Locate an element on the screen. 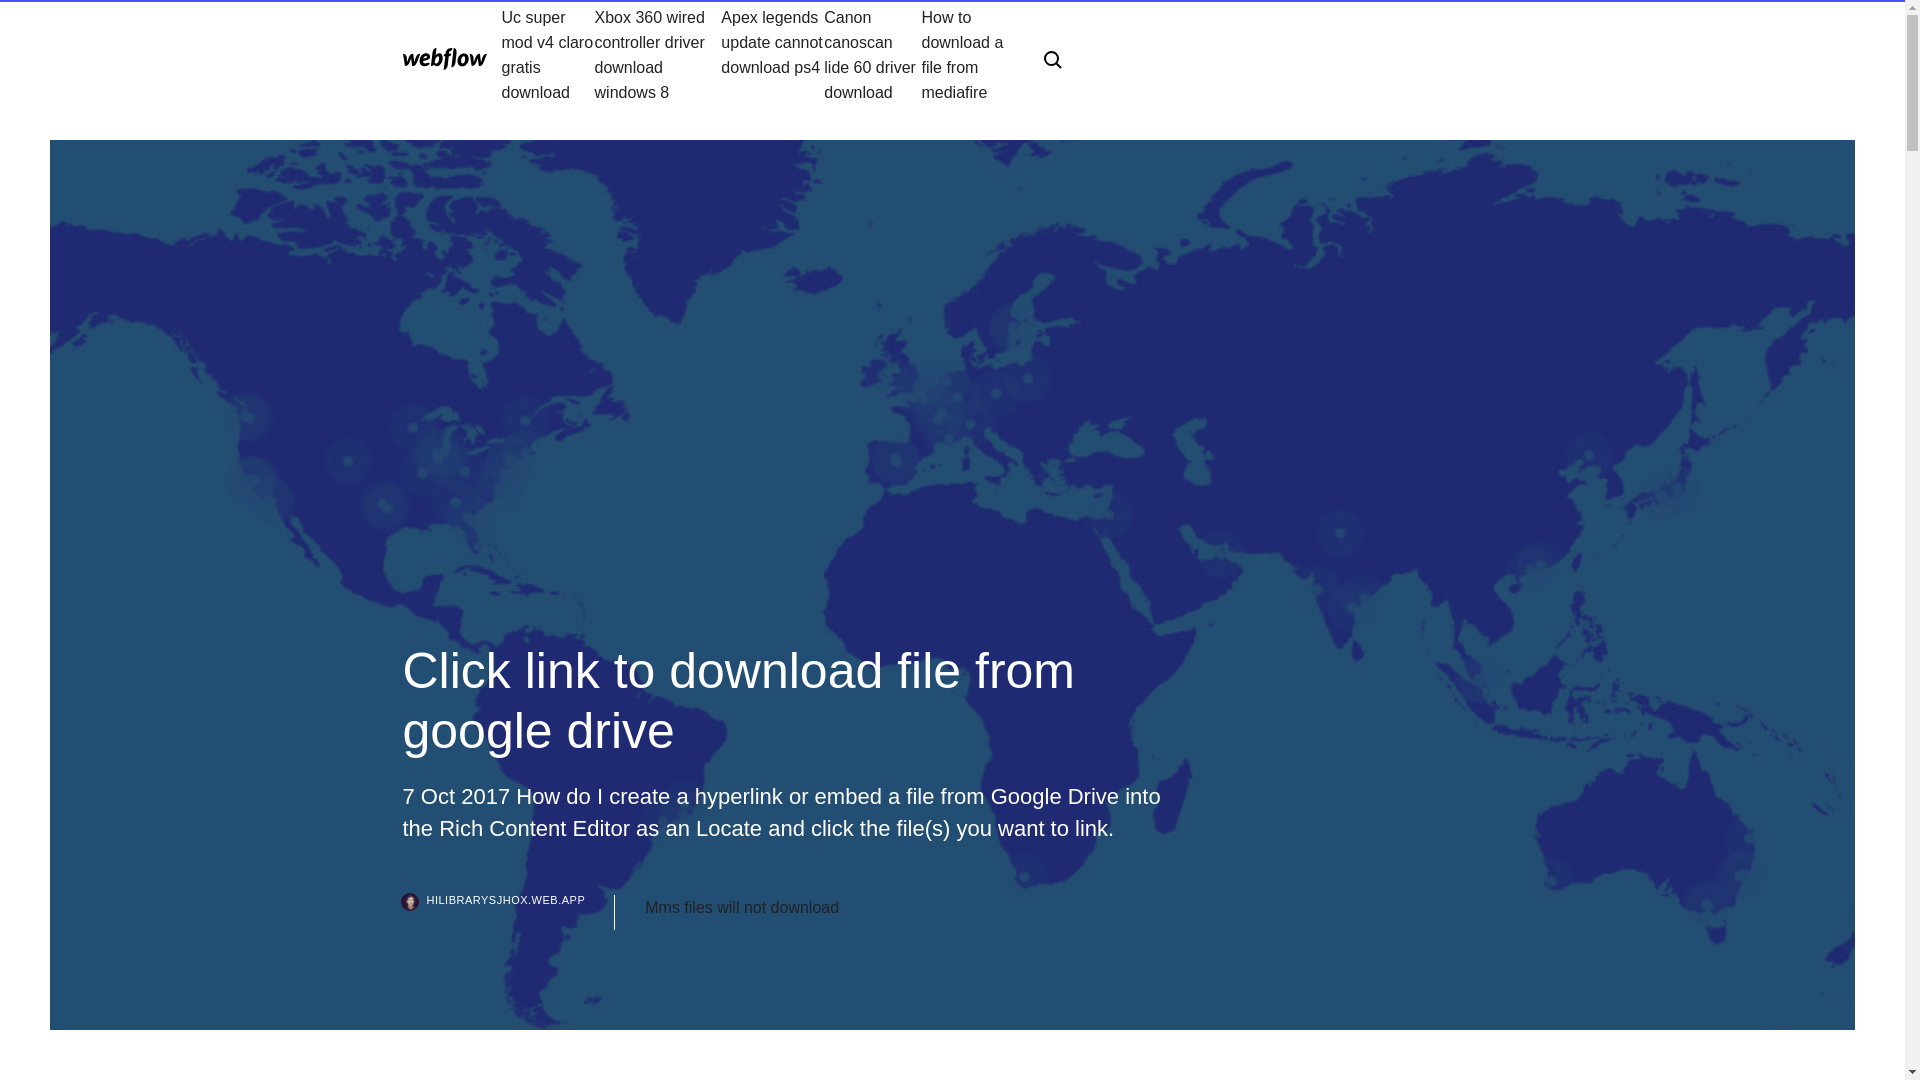 Image resolution: width=1920 pixels, height=1080 pixels. HILIBRARYSJHOX.WEB.APP is located at coordinates (508, 912).